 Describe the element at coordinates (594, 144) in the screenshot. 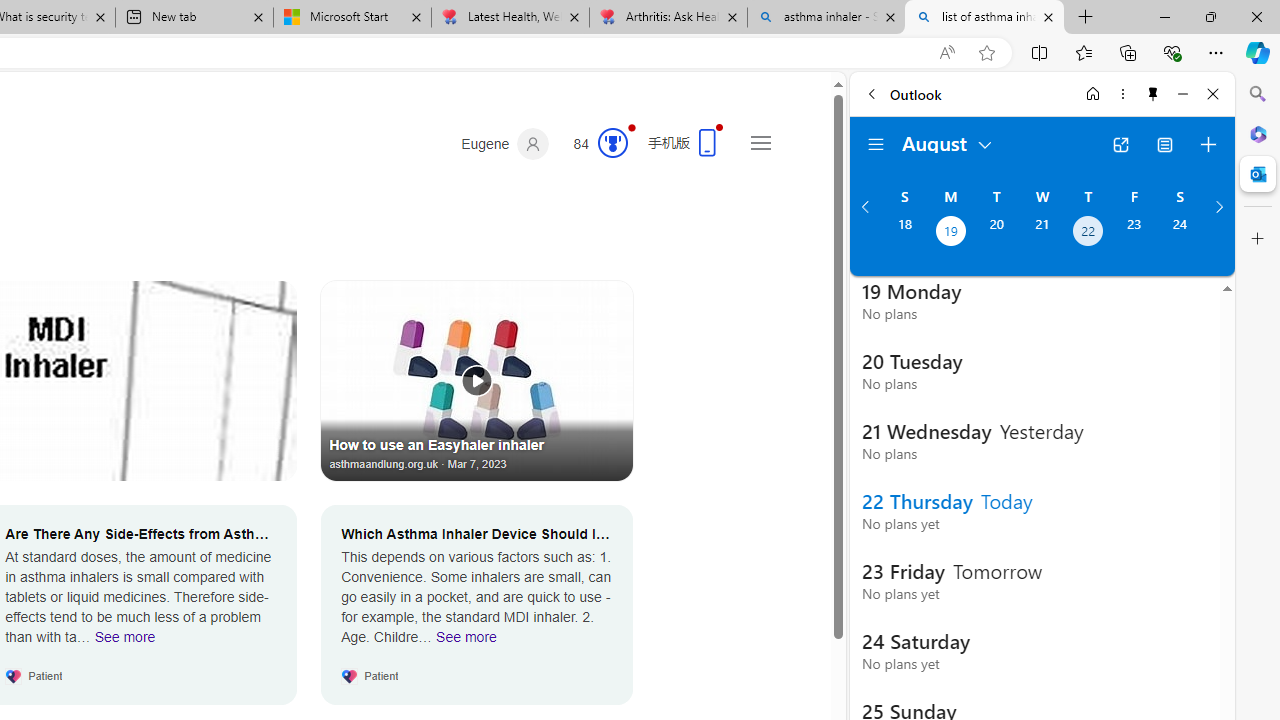

I see `Microsoft Rewards 84` at that location.